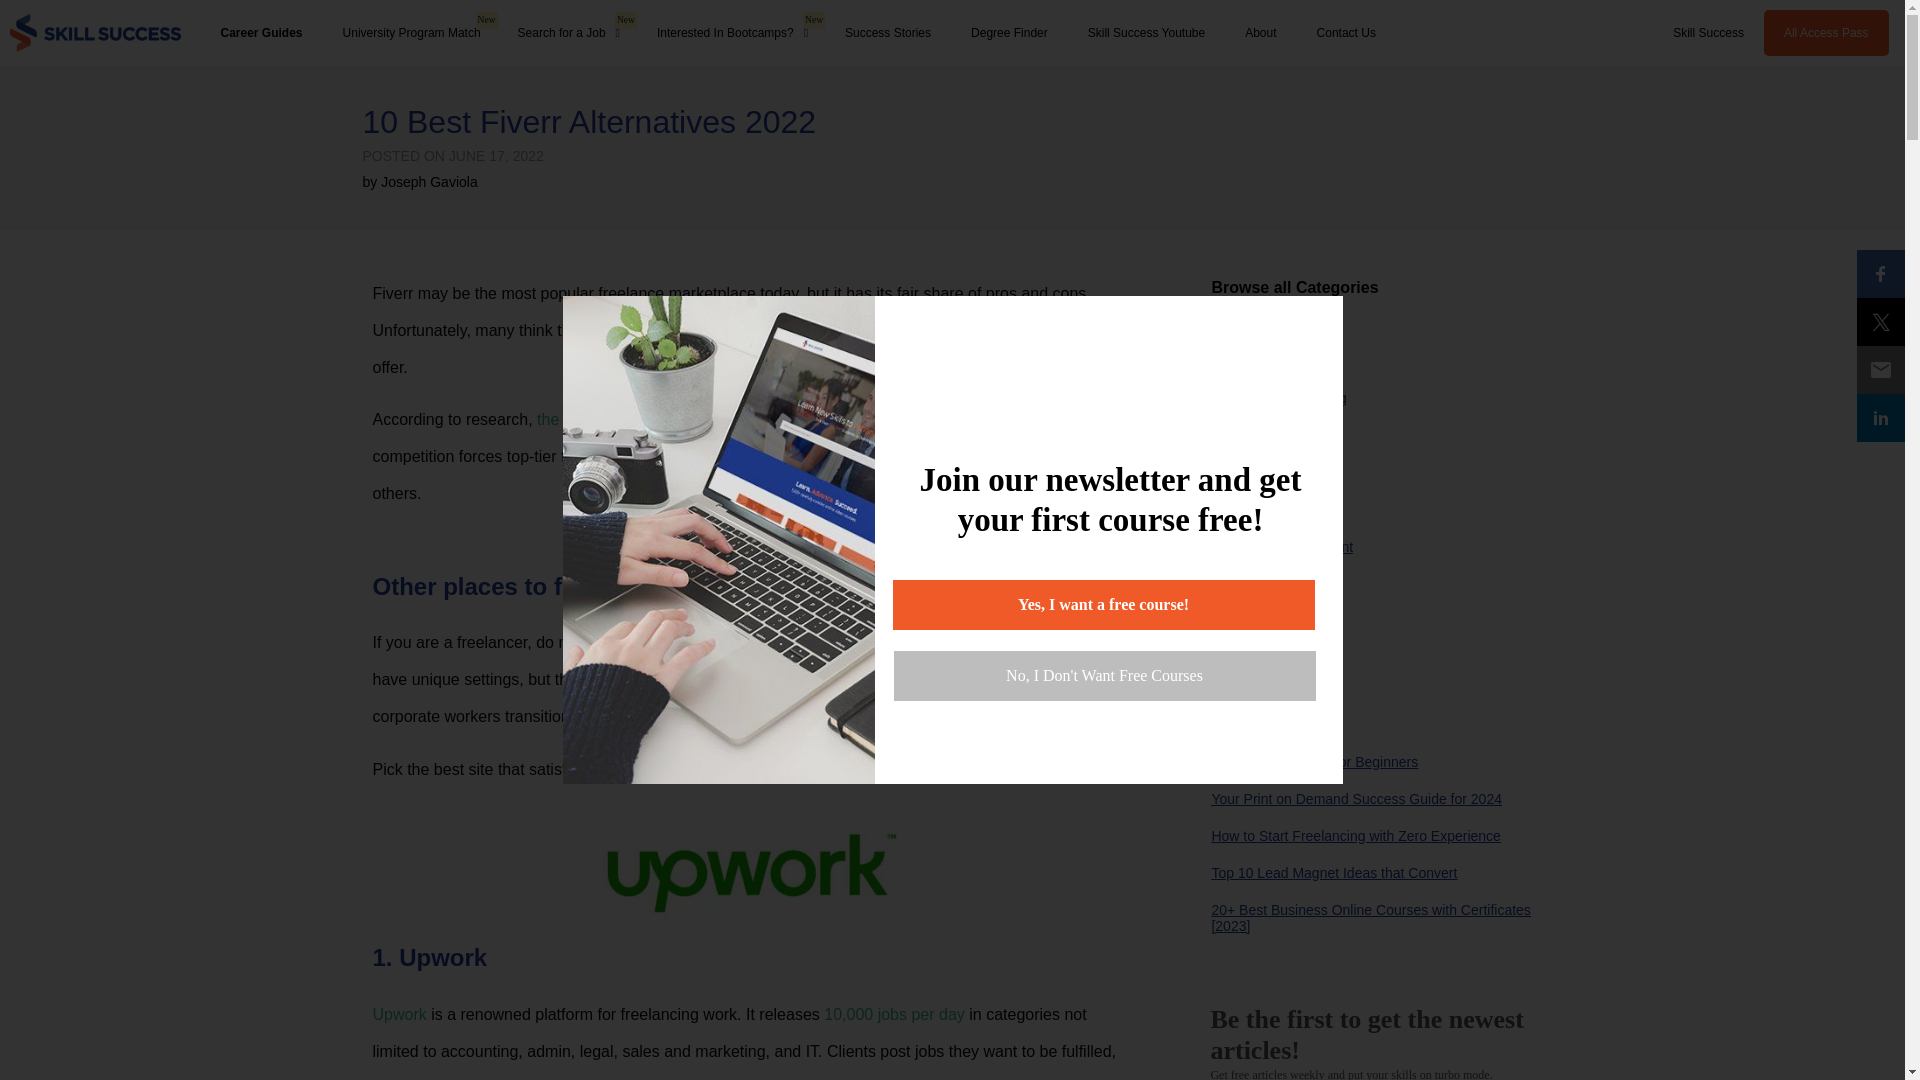  I want to click on Search for a Job, so click(568, 32).